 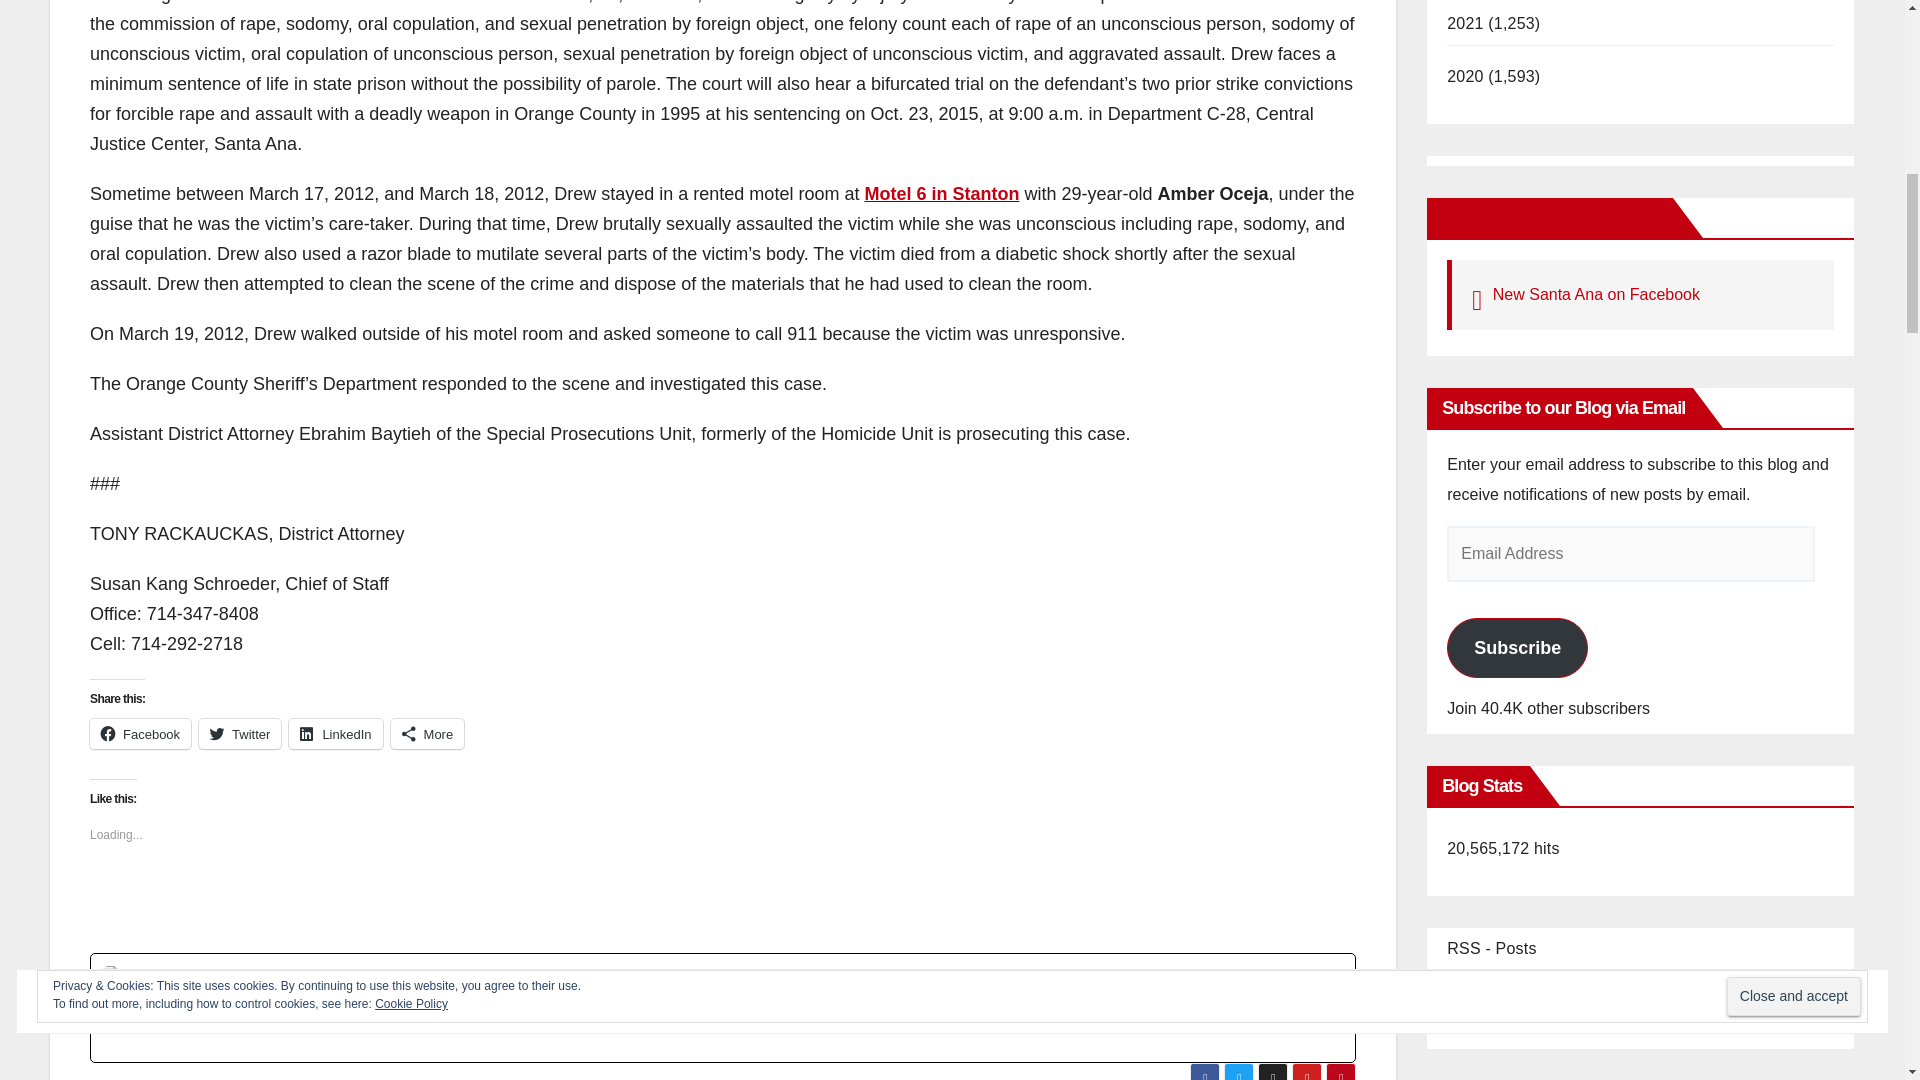 I want to click on More, so click(x=428, y=734).